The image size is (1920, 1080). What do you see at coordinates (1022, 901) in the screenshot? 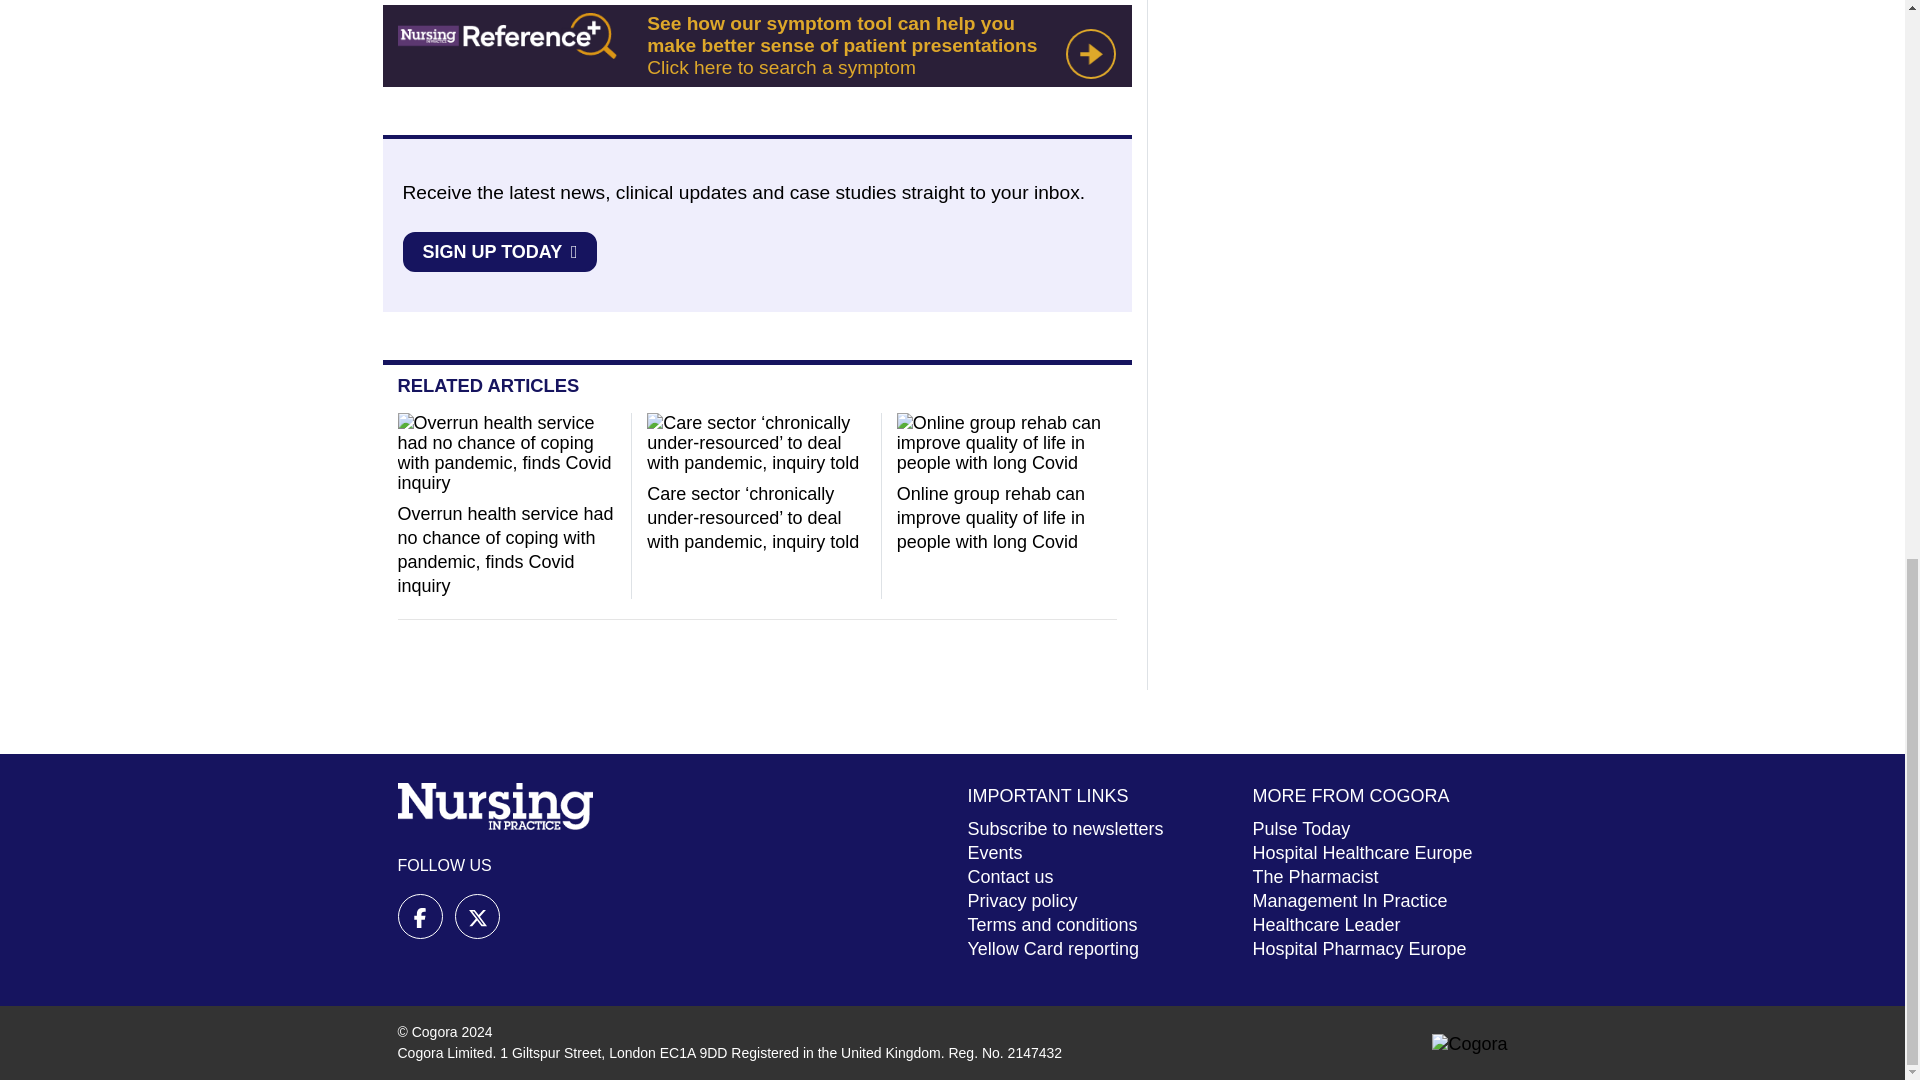
I see `Privacy policy` at bounding box center [1022, 901].